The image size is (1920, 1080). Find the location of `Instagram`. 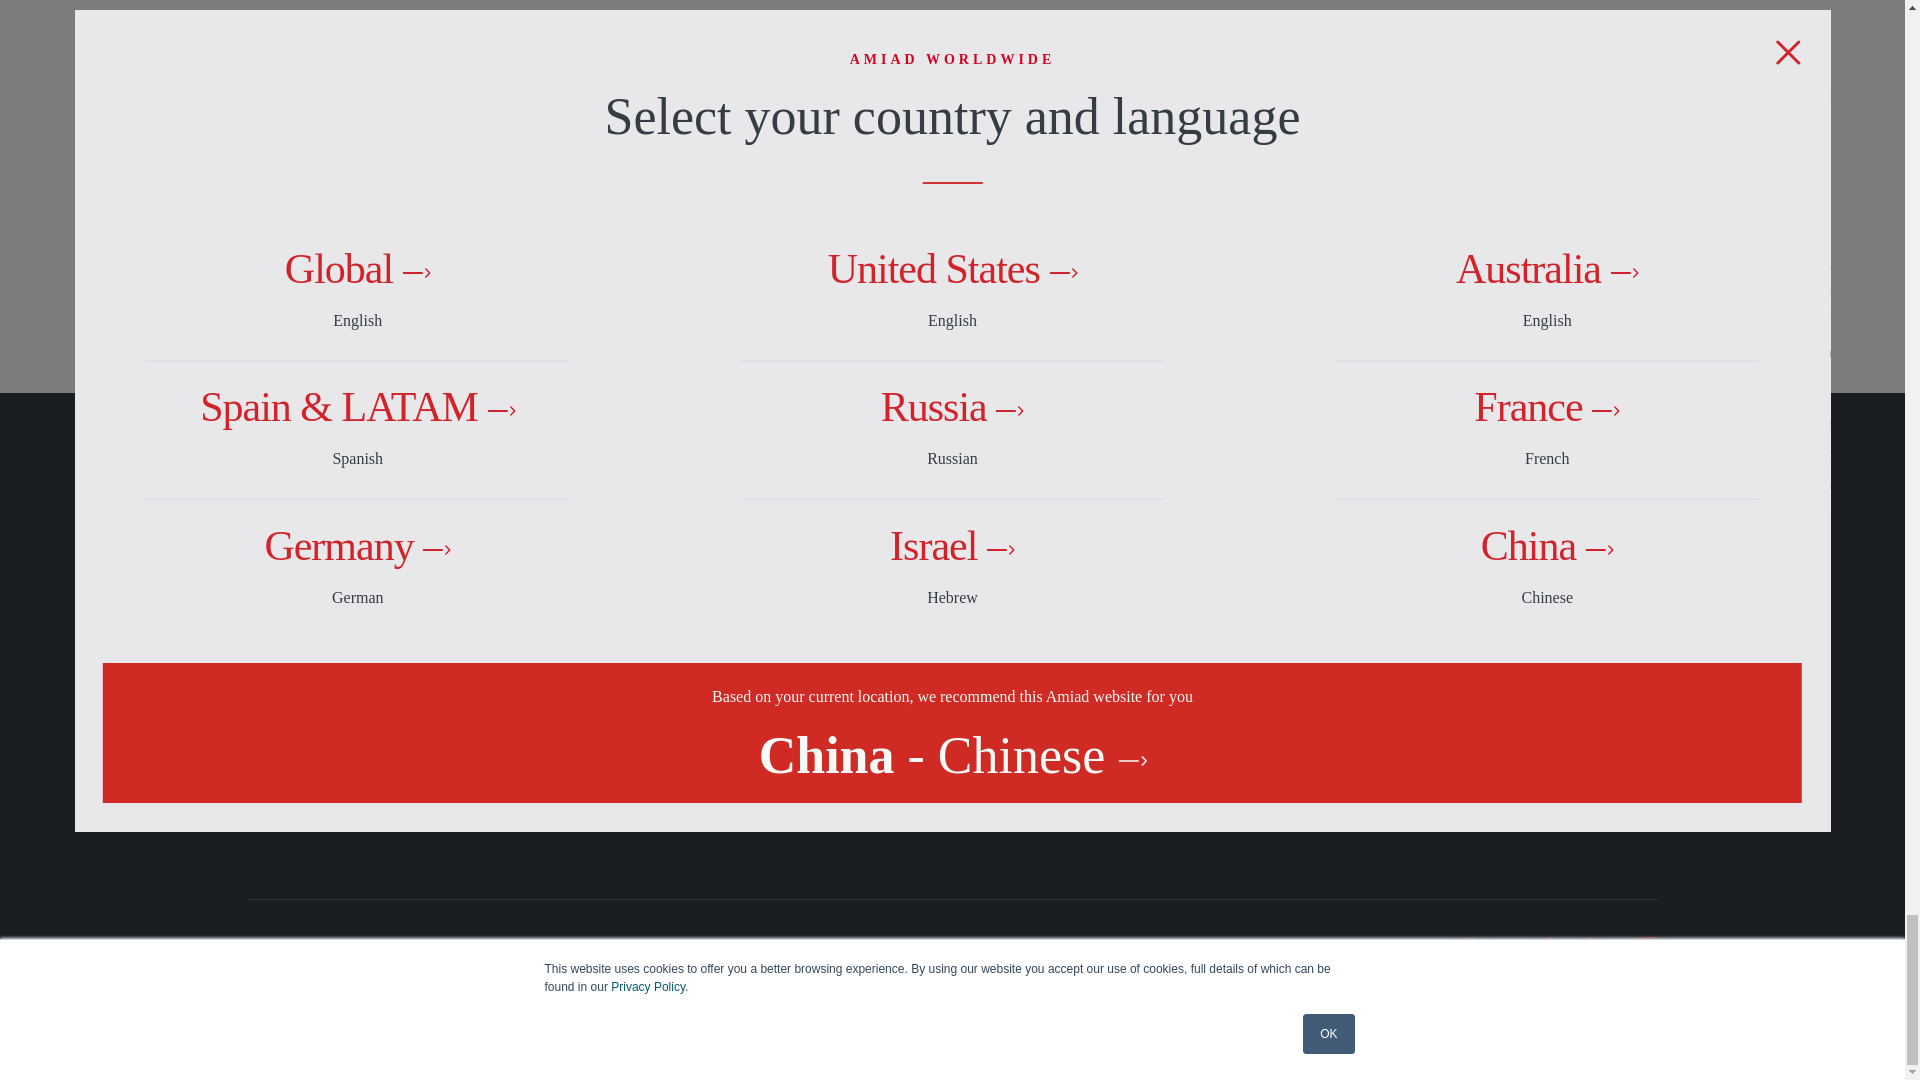

Instagram is located at coordinates (1646, 947).